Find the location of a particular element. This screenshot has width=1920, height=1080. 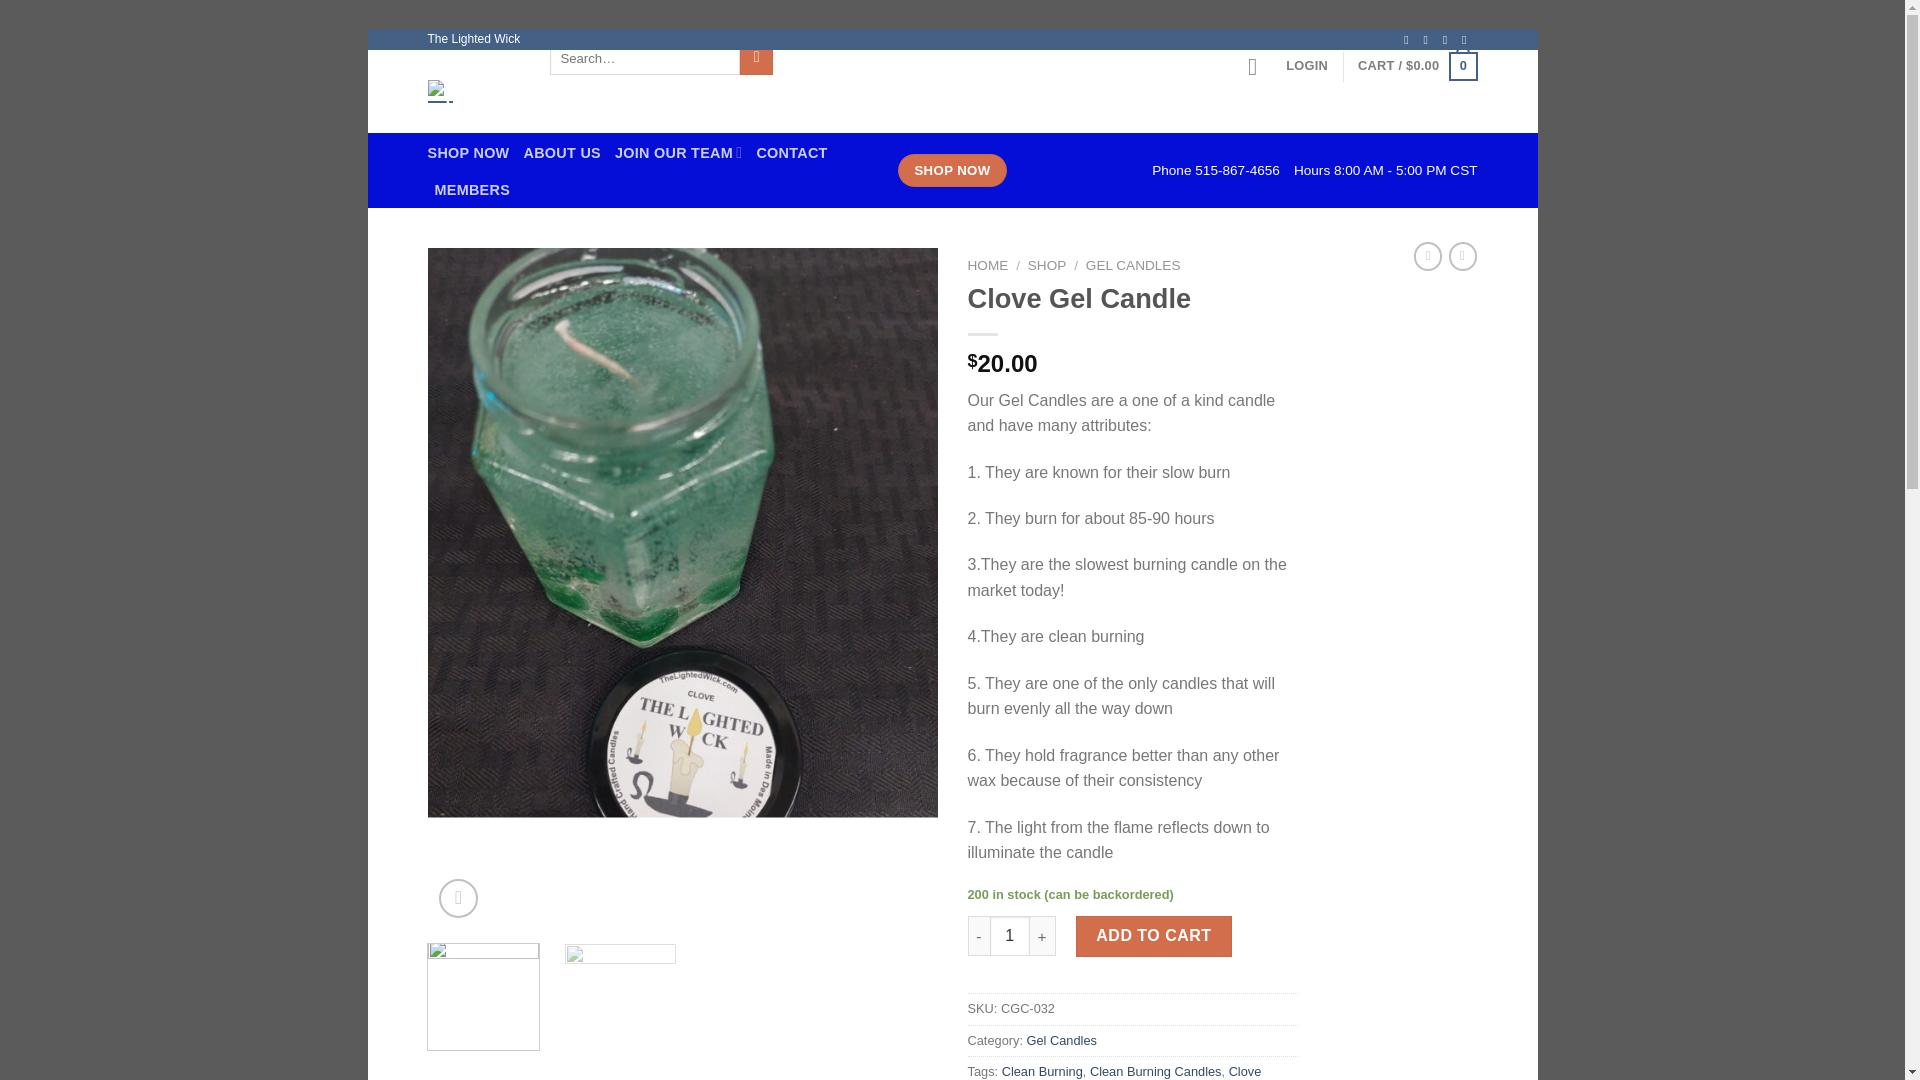

Search is located at coordinates (756, 58).